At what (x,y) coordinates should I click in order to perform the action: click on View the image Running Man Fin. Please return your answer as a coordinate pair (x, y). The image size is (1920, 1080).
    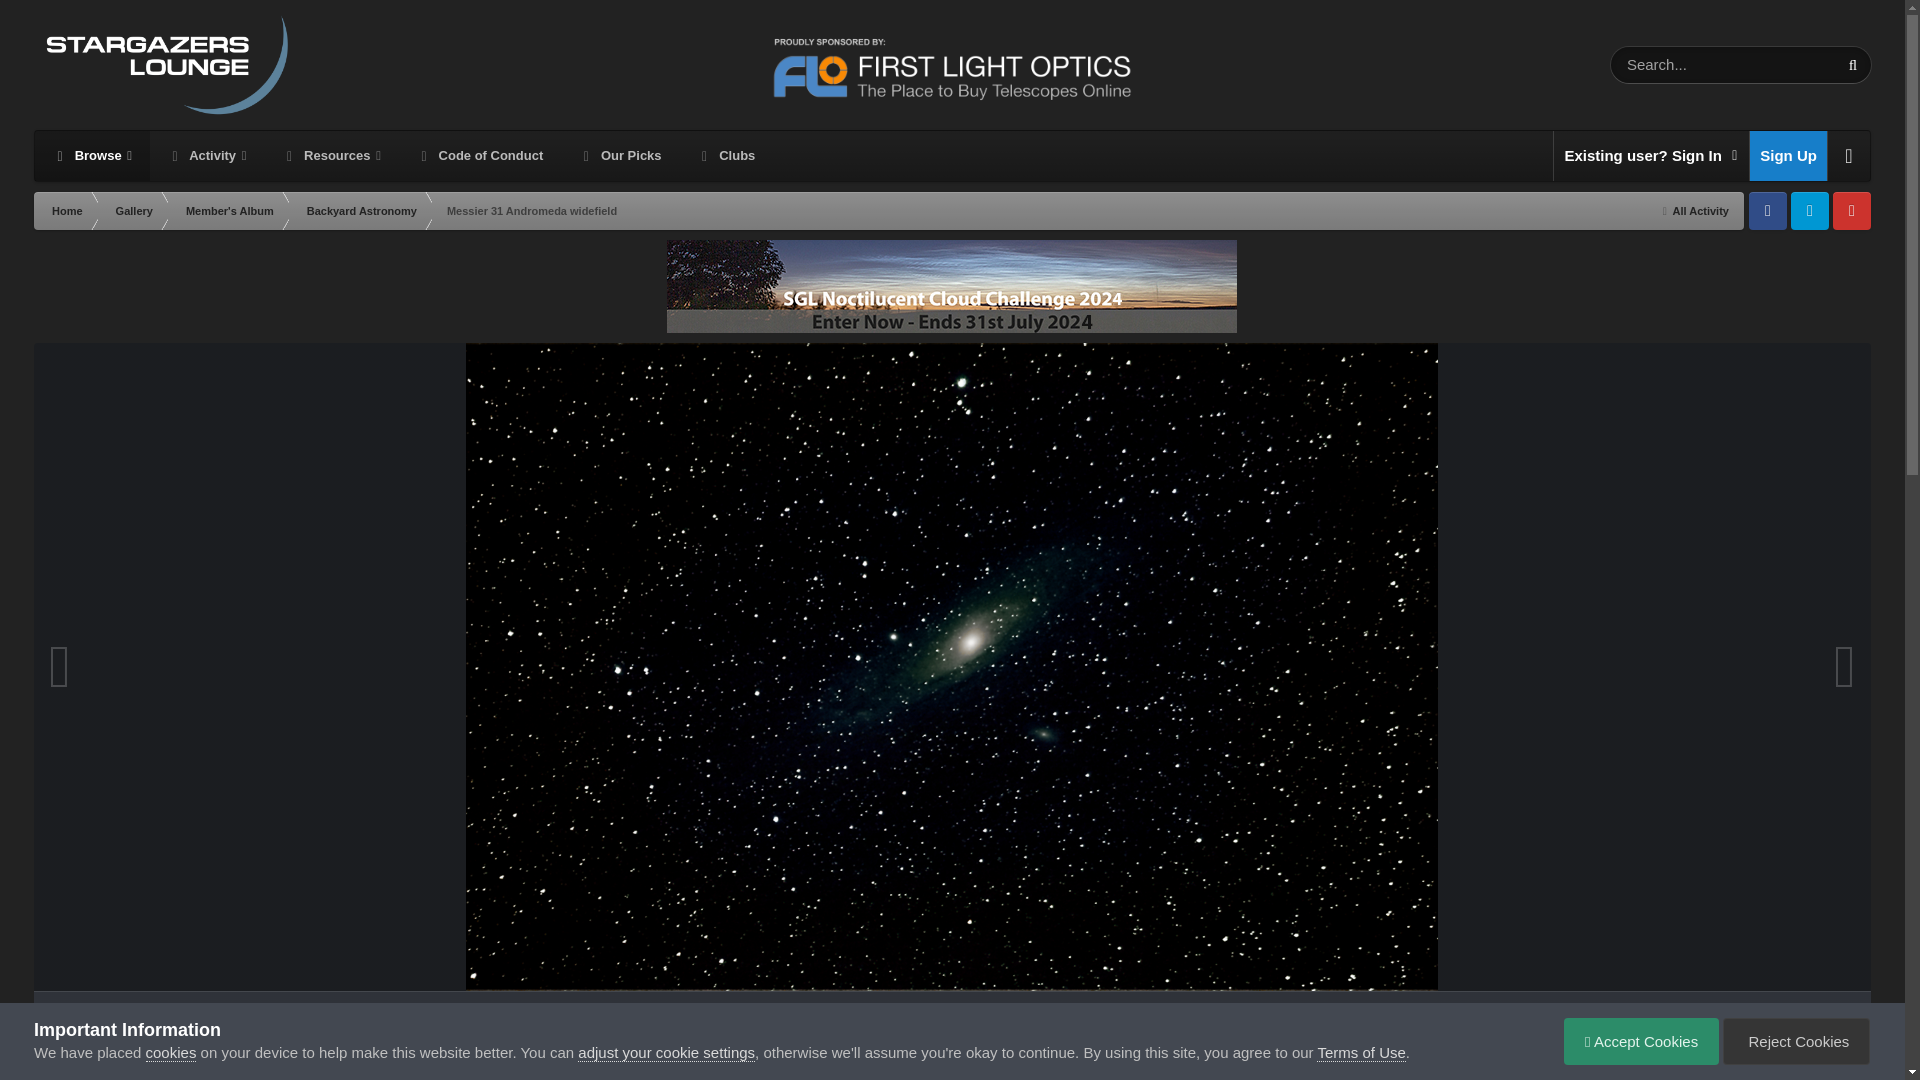
    Looking at the image, I should click on (582, 1048).